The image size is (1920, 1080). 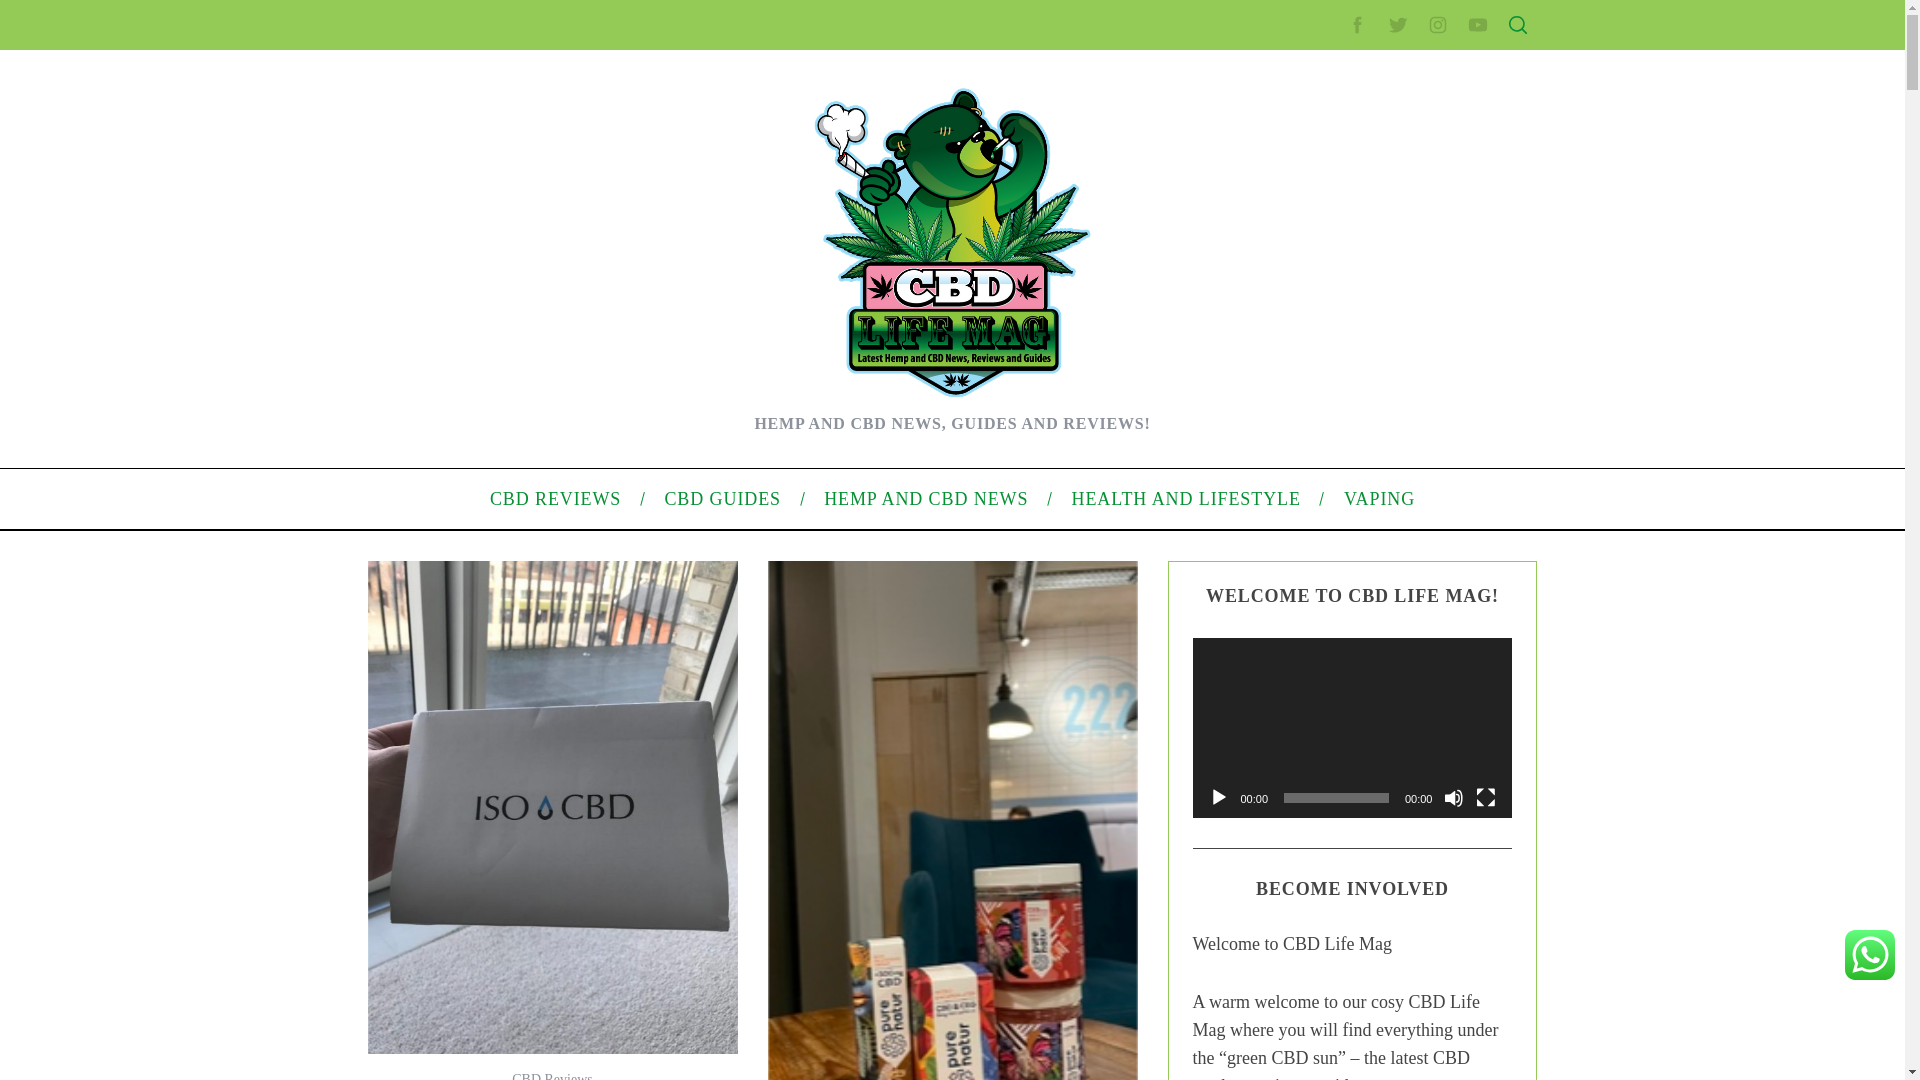 What do you see at coordinates (1308, 340) in the screenshot?
I see `Contact Us` at bounding box center [1308, 340].